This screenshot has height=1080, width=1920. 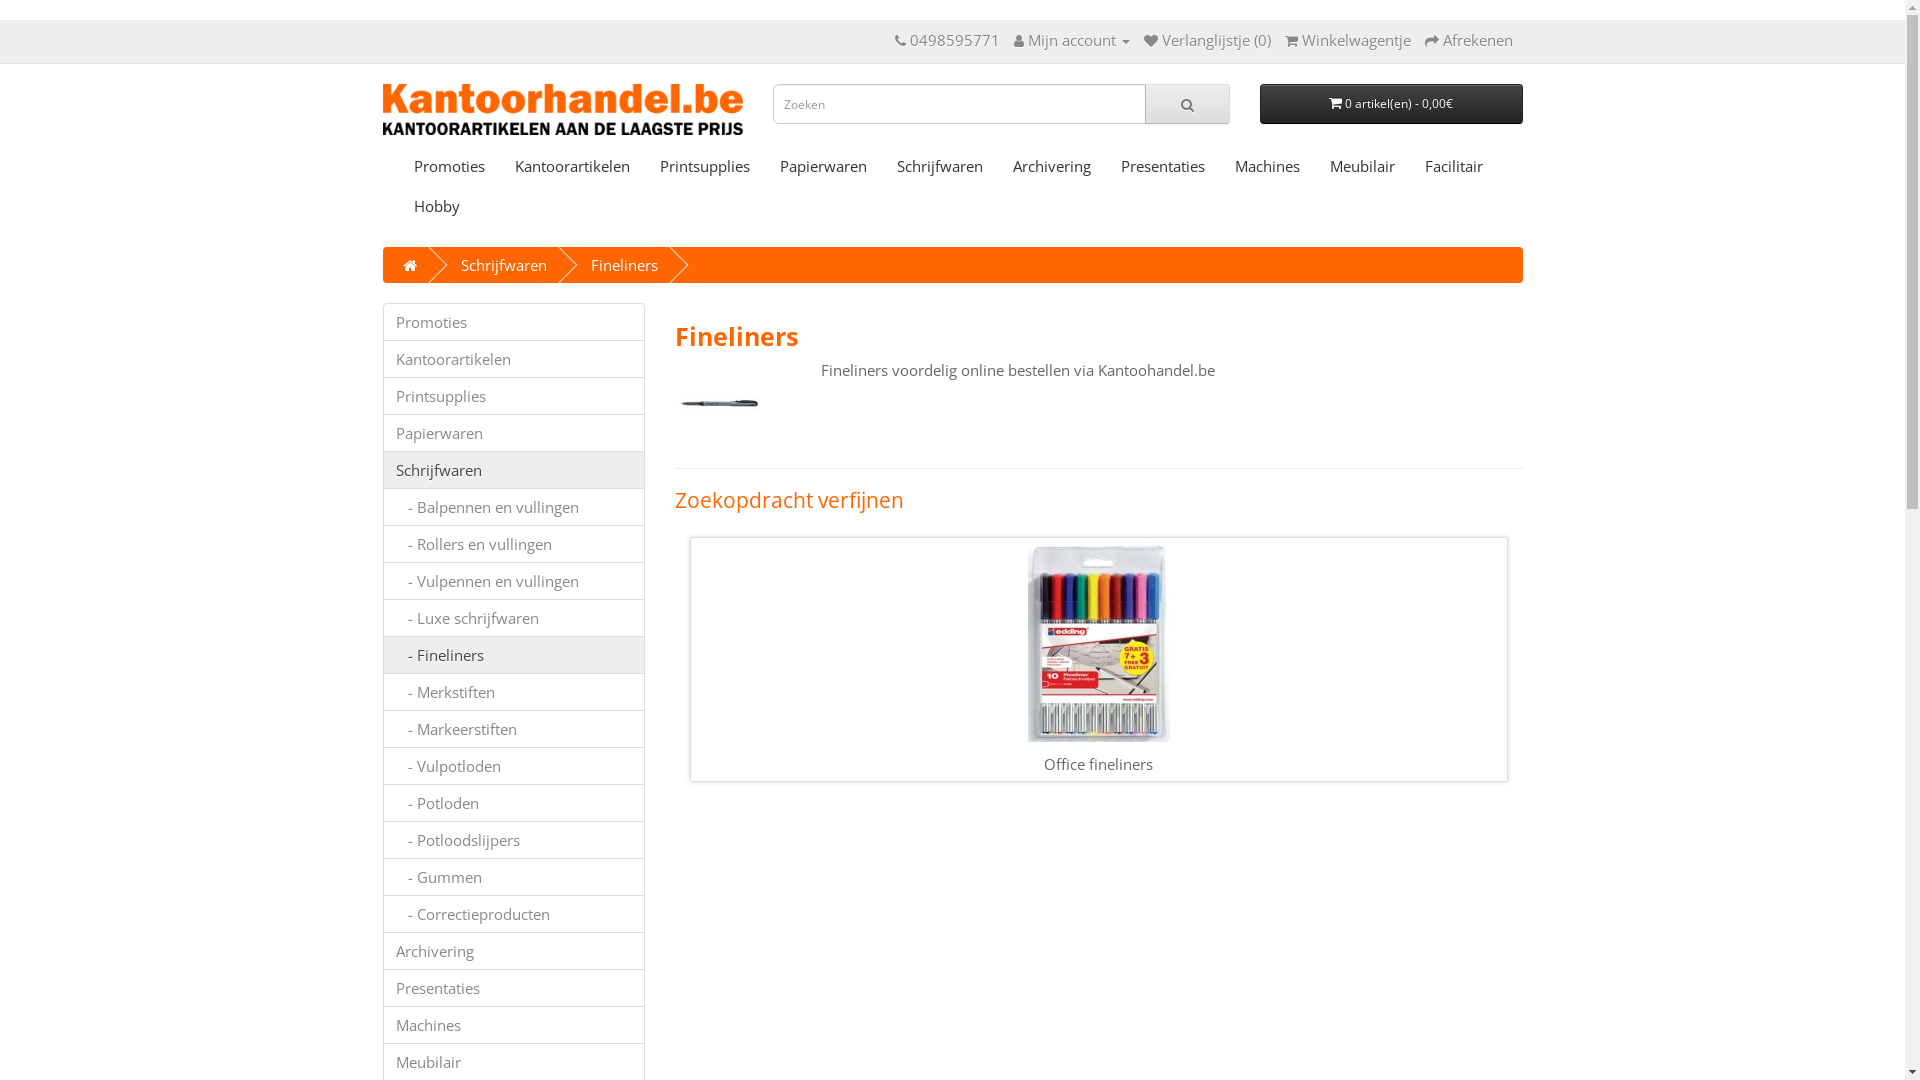 What do you see at coordinates (514, 322) in the screenshot?
I see `Promoties` at bounding box center [514, 322].